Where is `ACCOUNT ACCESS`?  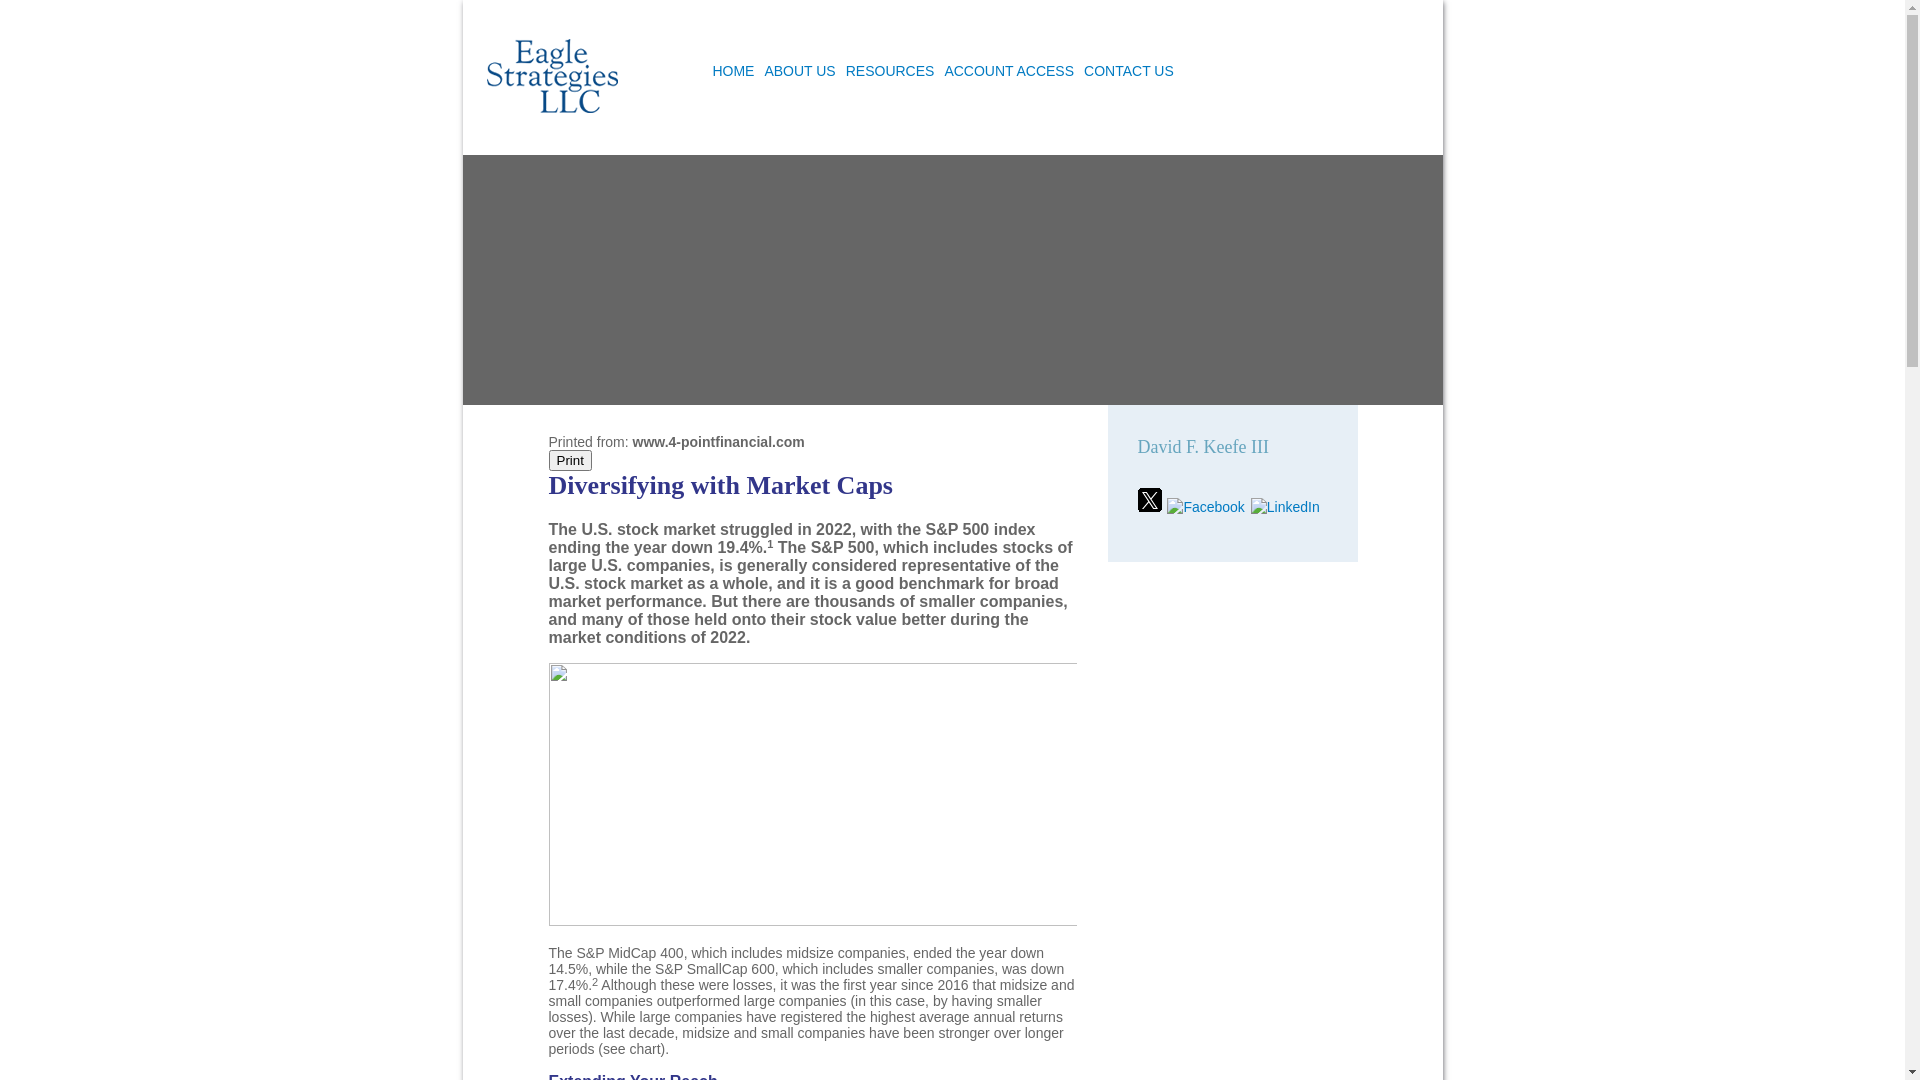
ACCOUNT ACCESS is located at coordinates (1009, 77).